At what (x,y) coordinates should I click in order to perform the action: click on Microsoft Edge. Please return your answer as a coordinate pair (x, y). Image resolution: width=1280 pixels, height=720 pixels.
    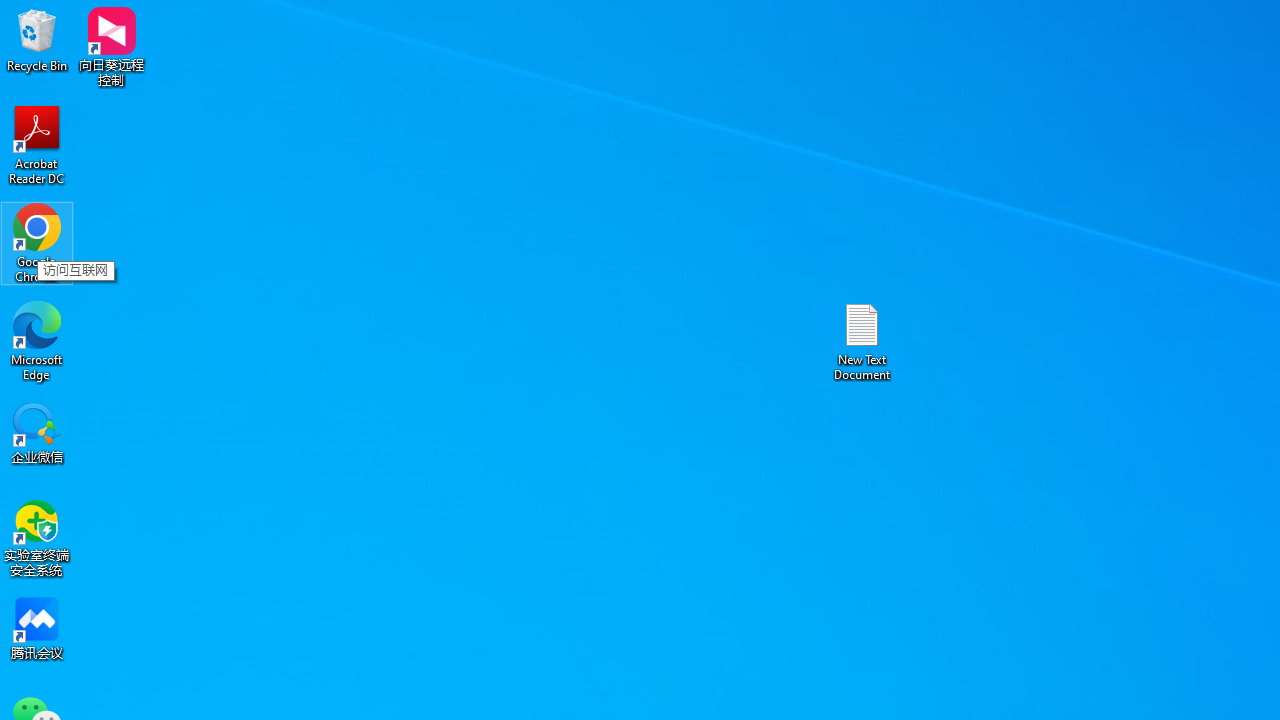
    Looking at the image, I should click on (37, 340).